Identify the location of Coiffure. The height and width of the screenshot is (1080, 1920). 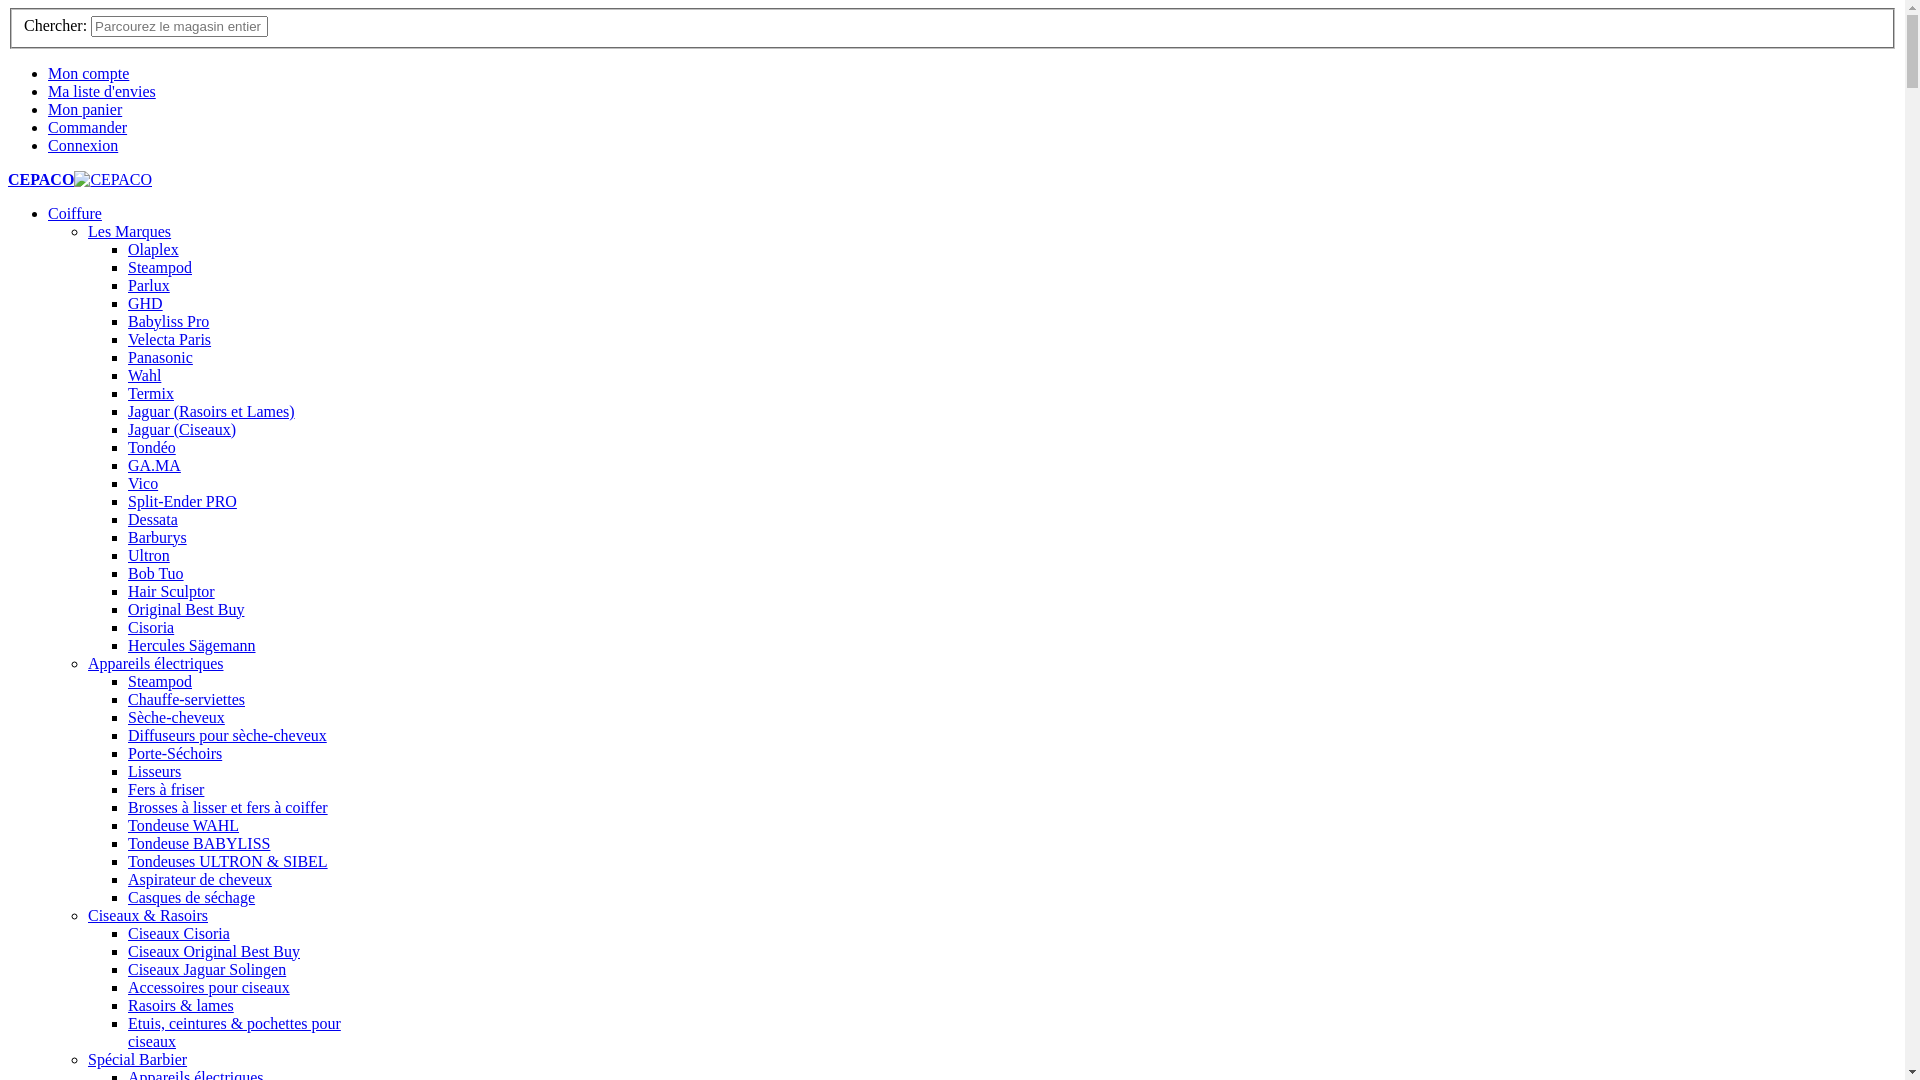
(75, 214).